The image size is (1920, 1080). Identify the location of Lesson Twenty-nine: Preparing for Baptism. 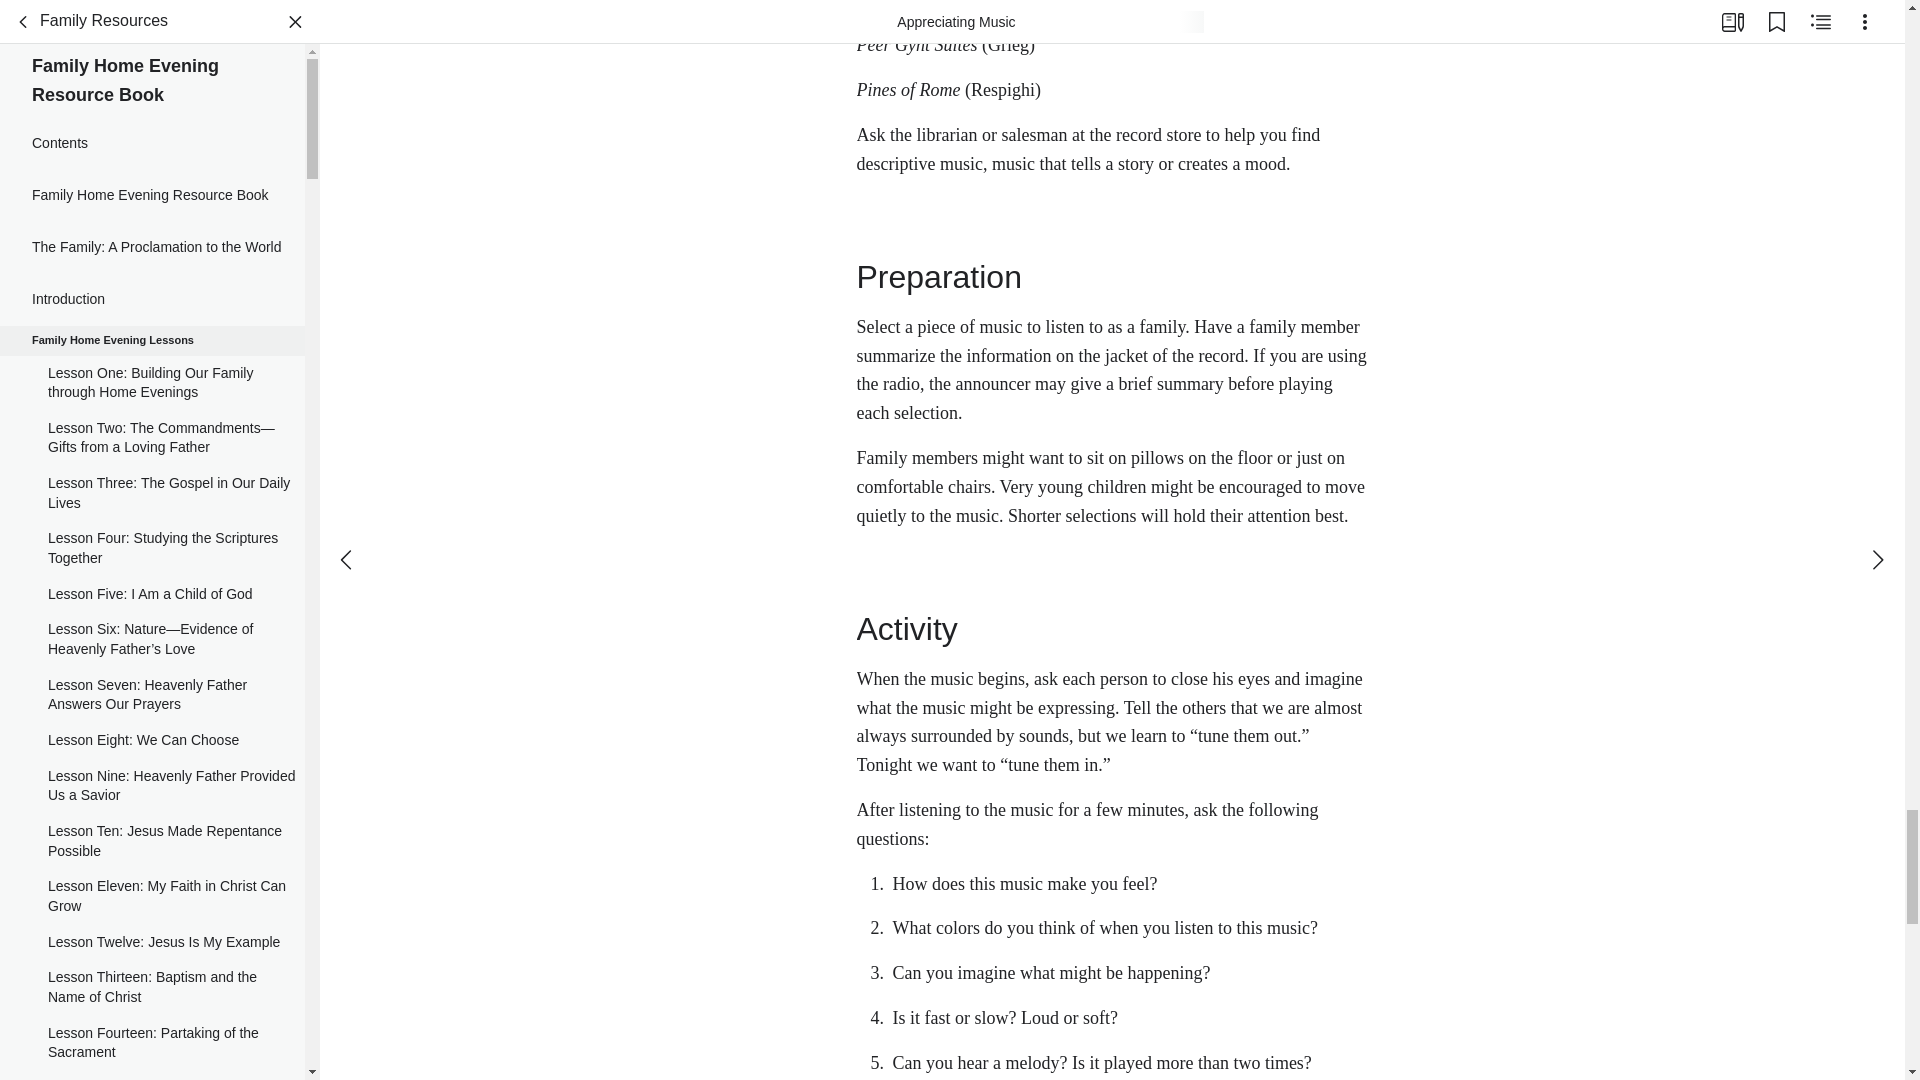
(152, 768).